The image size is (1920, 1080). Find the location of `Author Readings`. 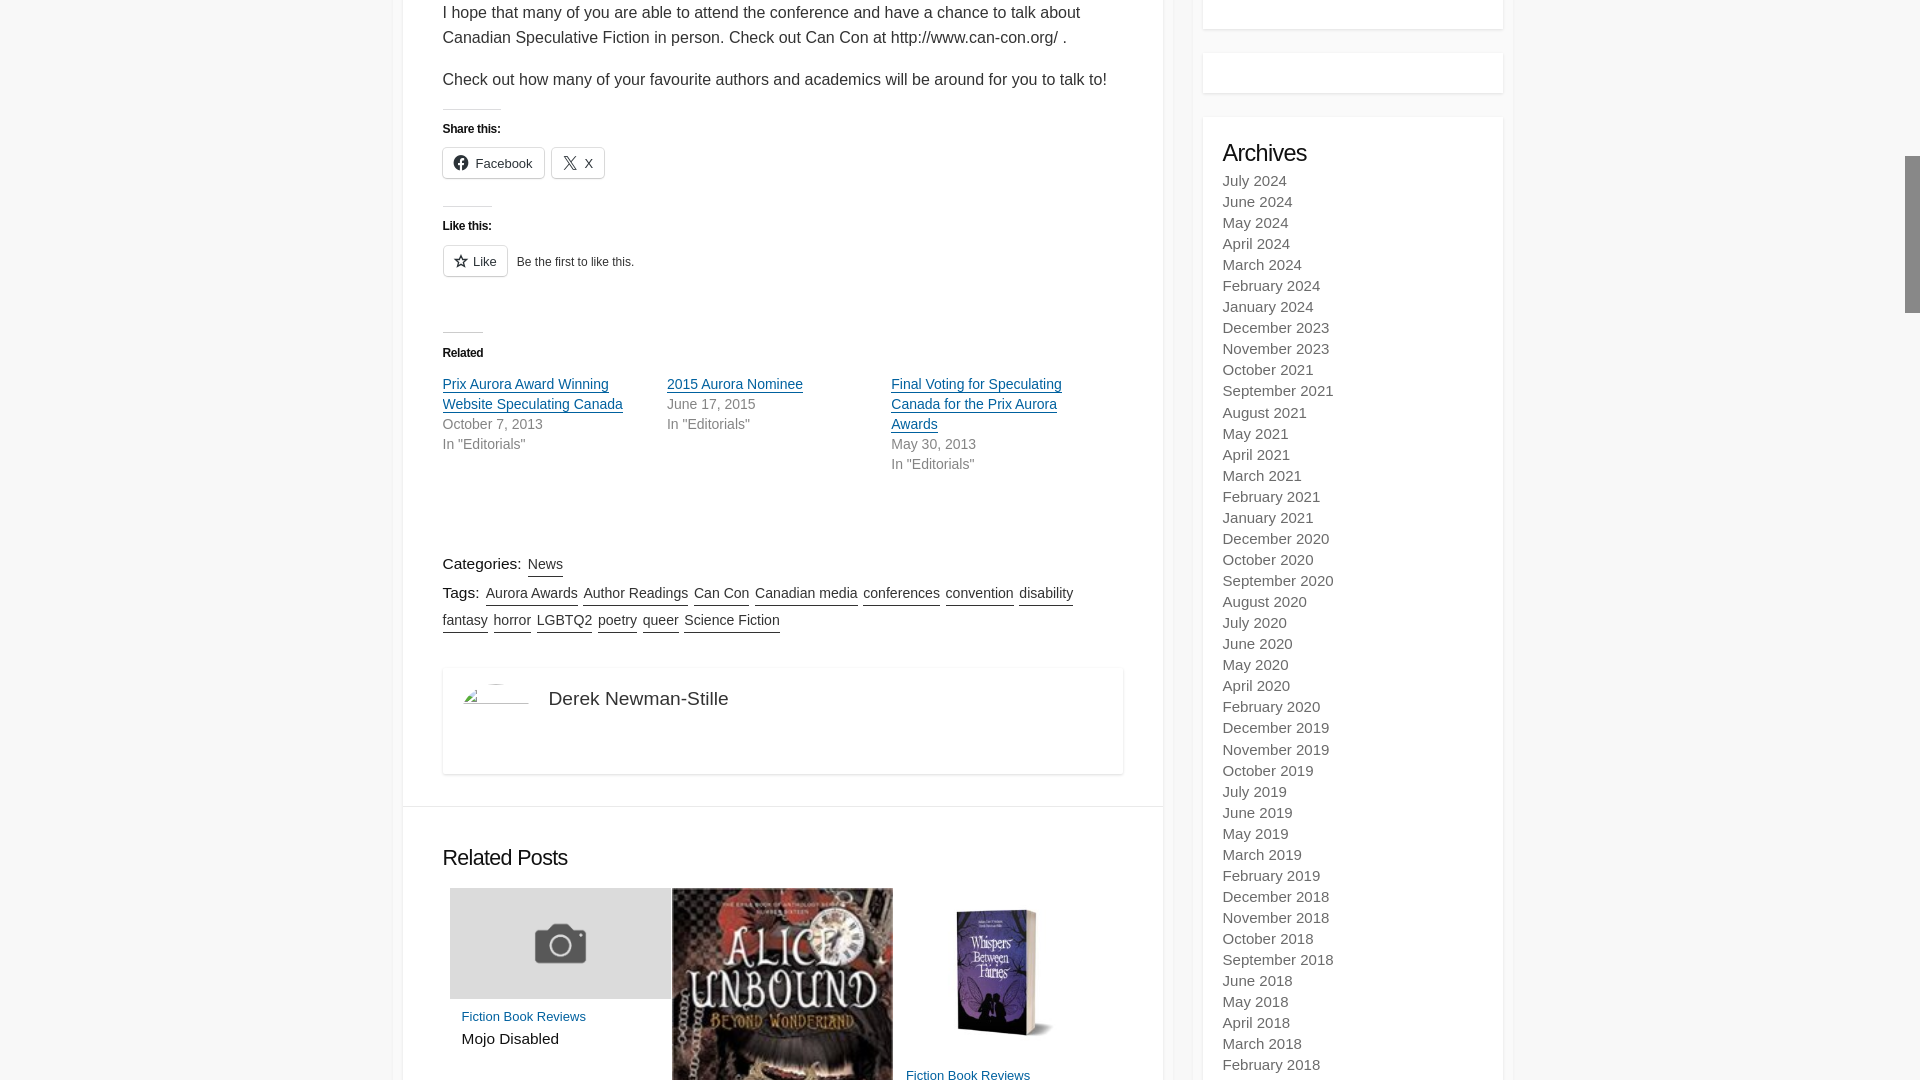

Author Readings is located at coordinates (635, 593).